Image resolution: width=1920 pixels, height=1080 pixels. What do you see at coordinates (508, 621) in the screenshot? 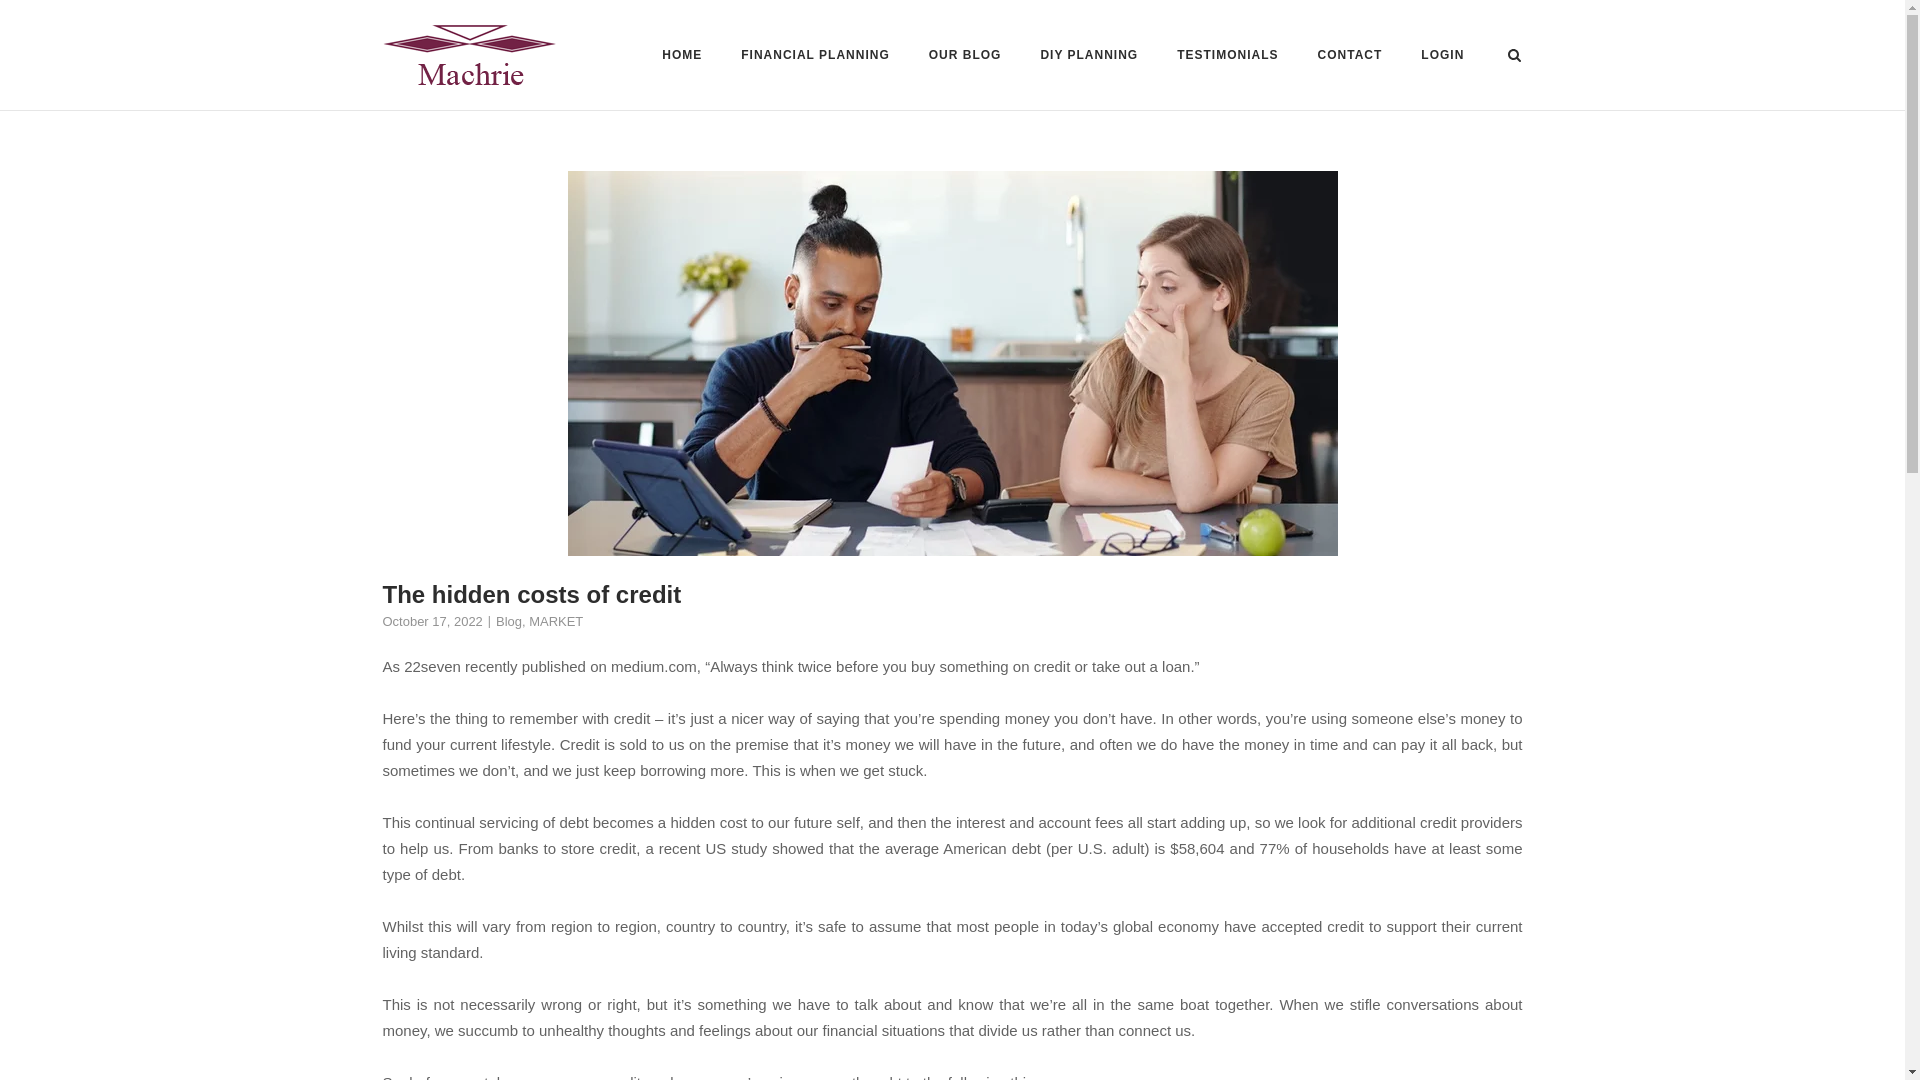
I see `Blog` at bounding box center [508, 621].